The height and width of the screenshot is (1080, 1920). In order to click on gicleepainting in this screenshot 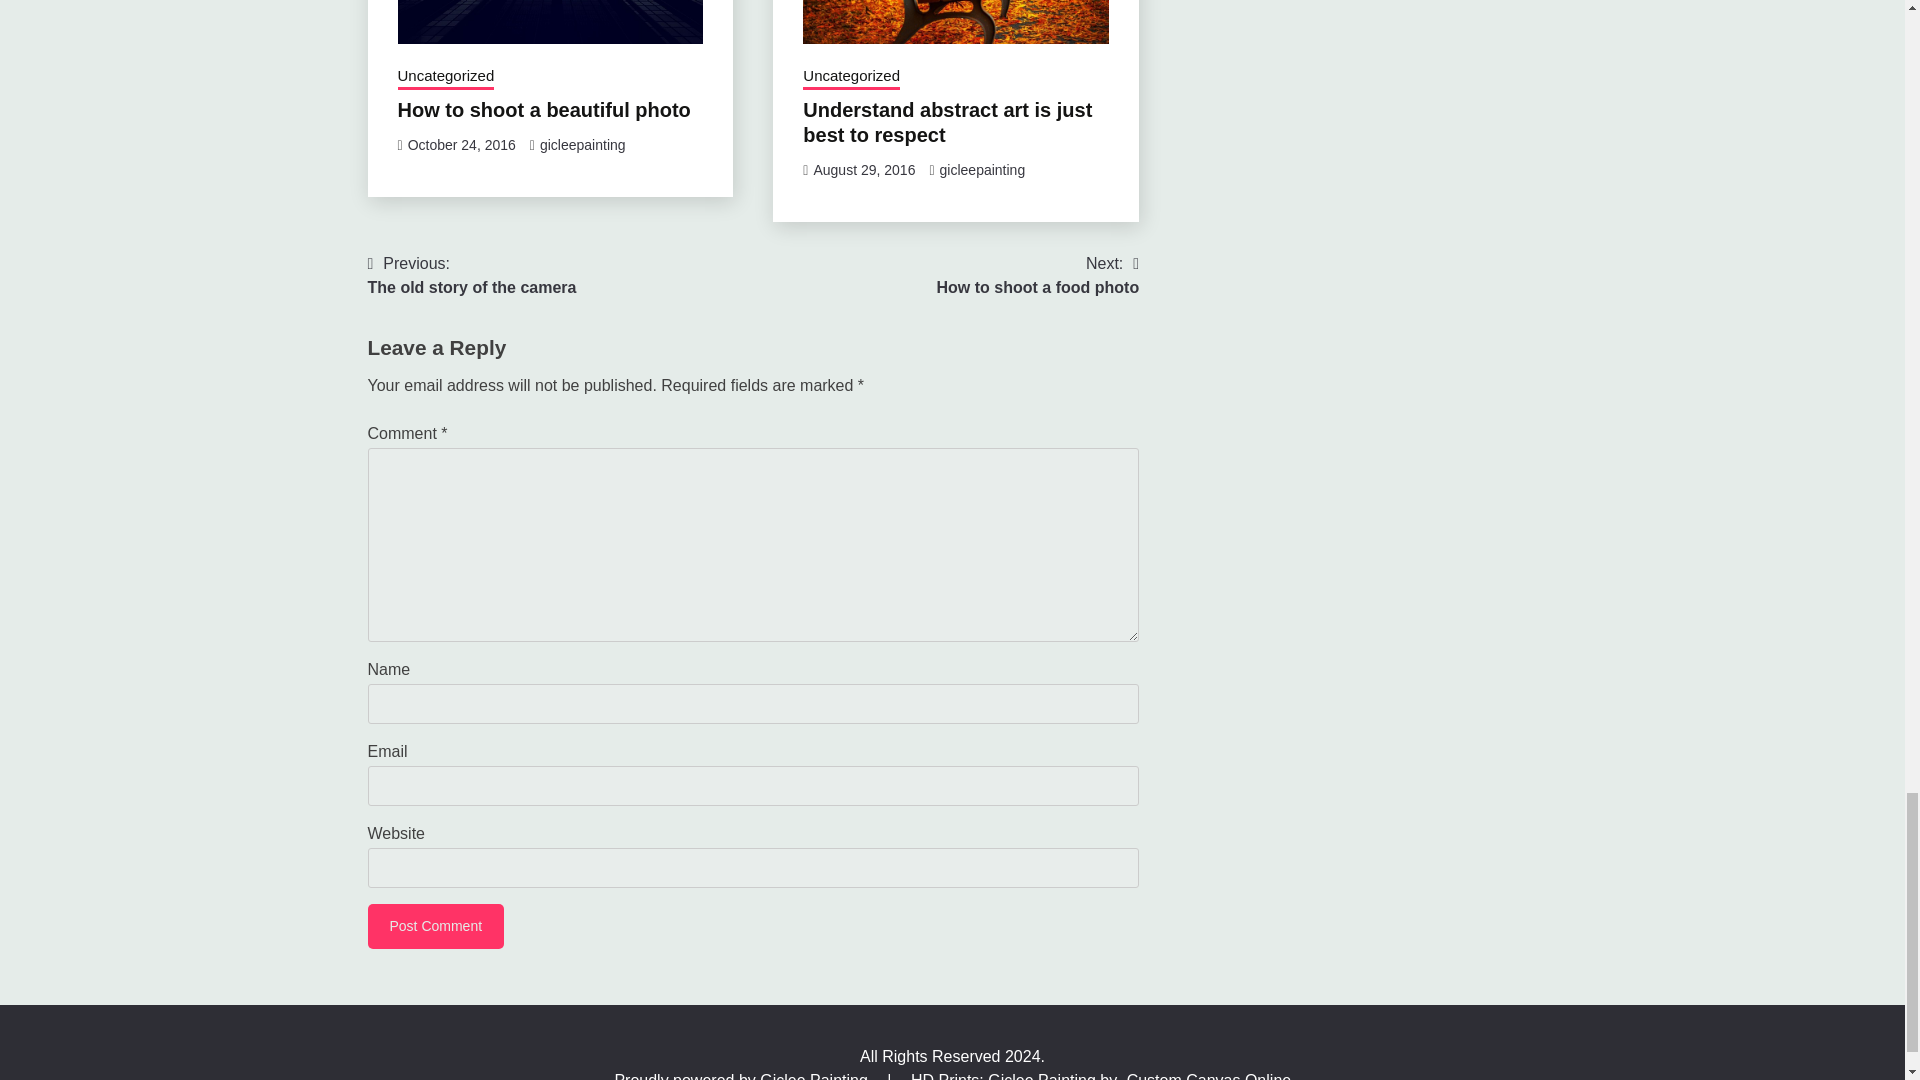, I will do `click(982, 170)`.